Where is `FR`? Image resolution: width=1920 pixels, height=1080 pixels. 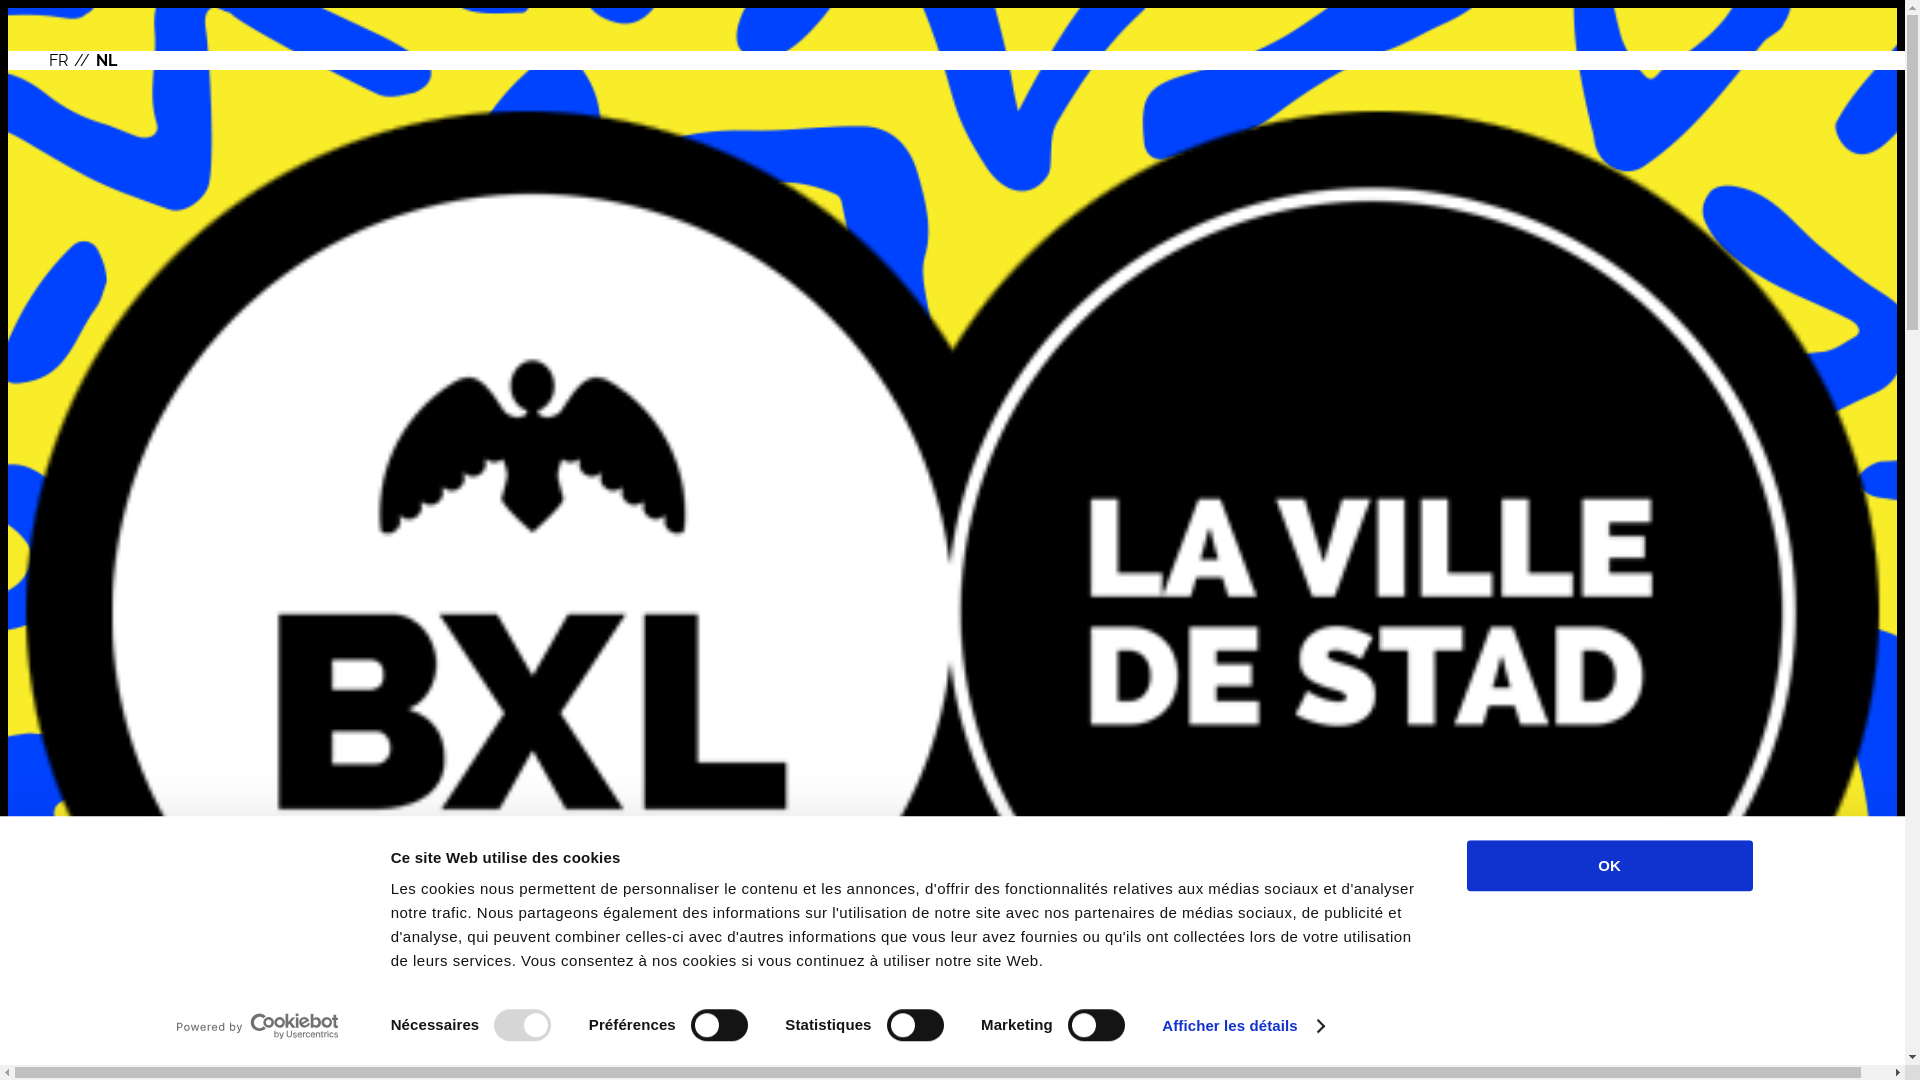 FR is located at coordinates (58, 60).